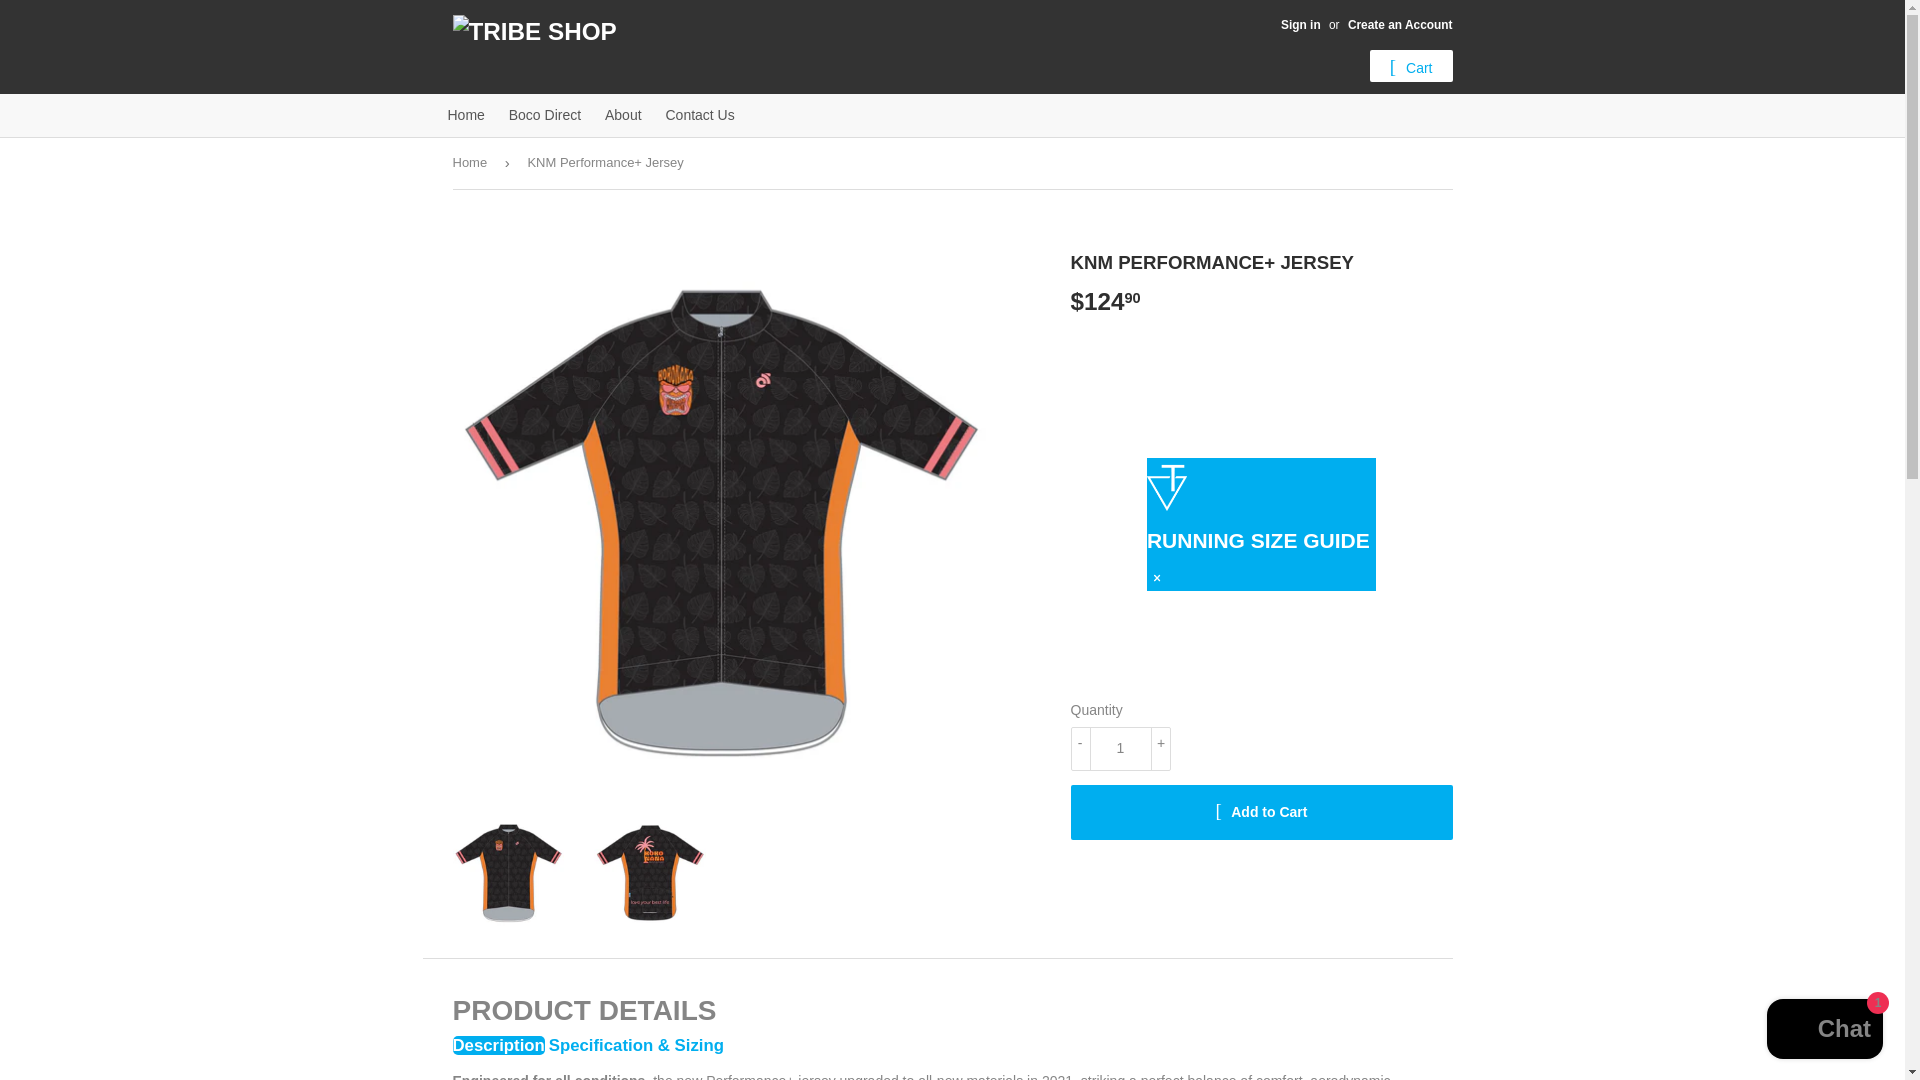  Describe the element at coordinates (497, 1045) in the screenshot. I see `Description` at that location.